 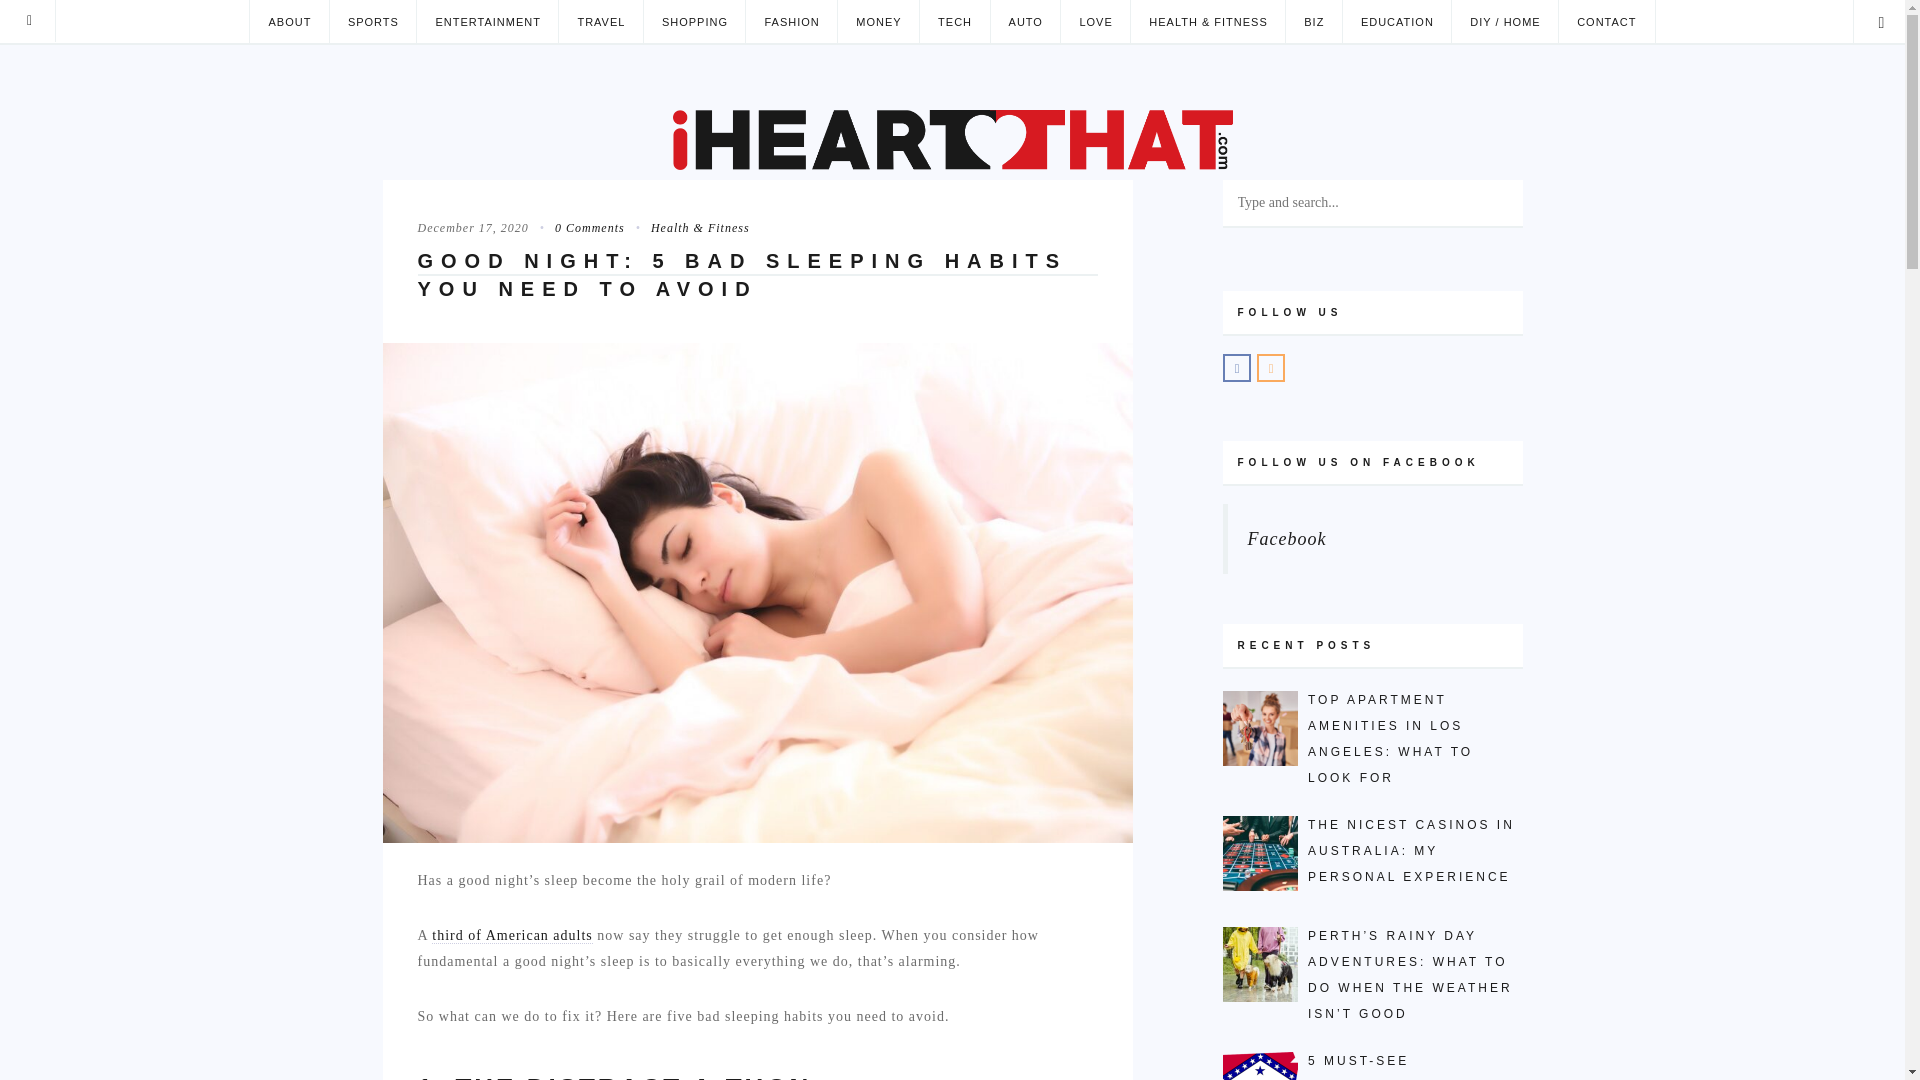 What do you see at coordinates (512, 935) in the screenshot?
I see `third of American adults` at bounding box center [512, 935].